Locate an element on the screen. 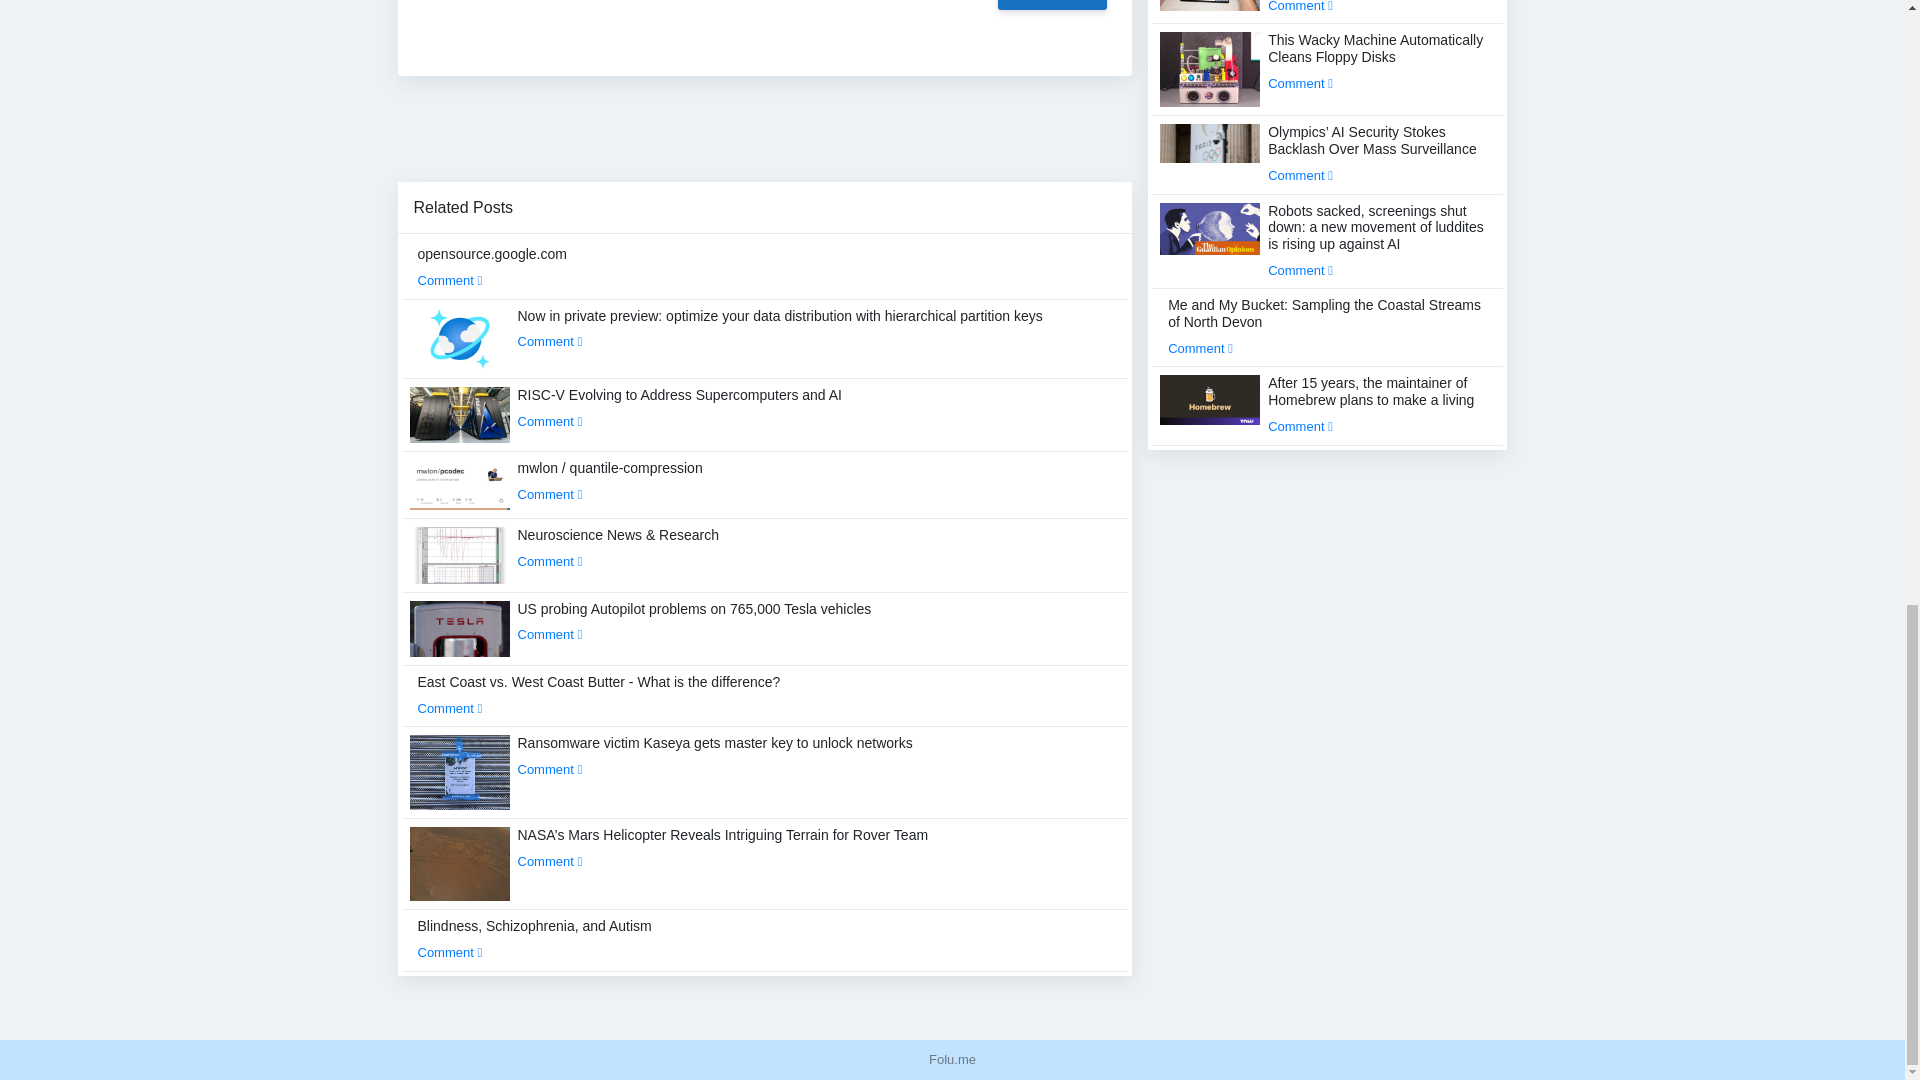 The width and height of the screenshot is (1920, 1080). Comment is located at coordinates (550, 340).